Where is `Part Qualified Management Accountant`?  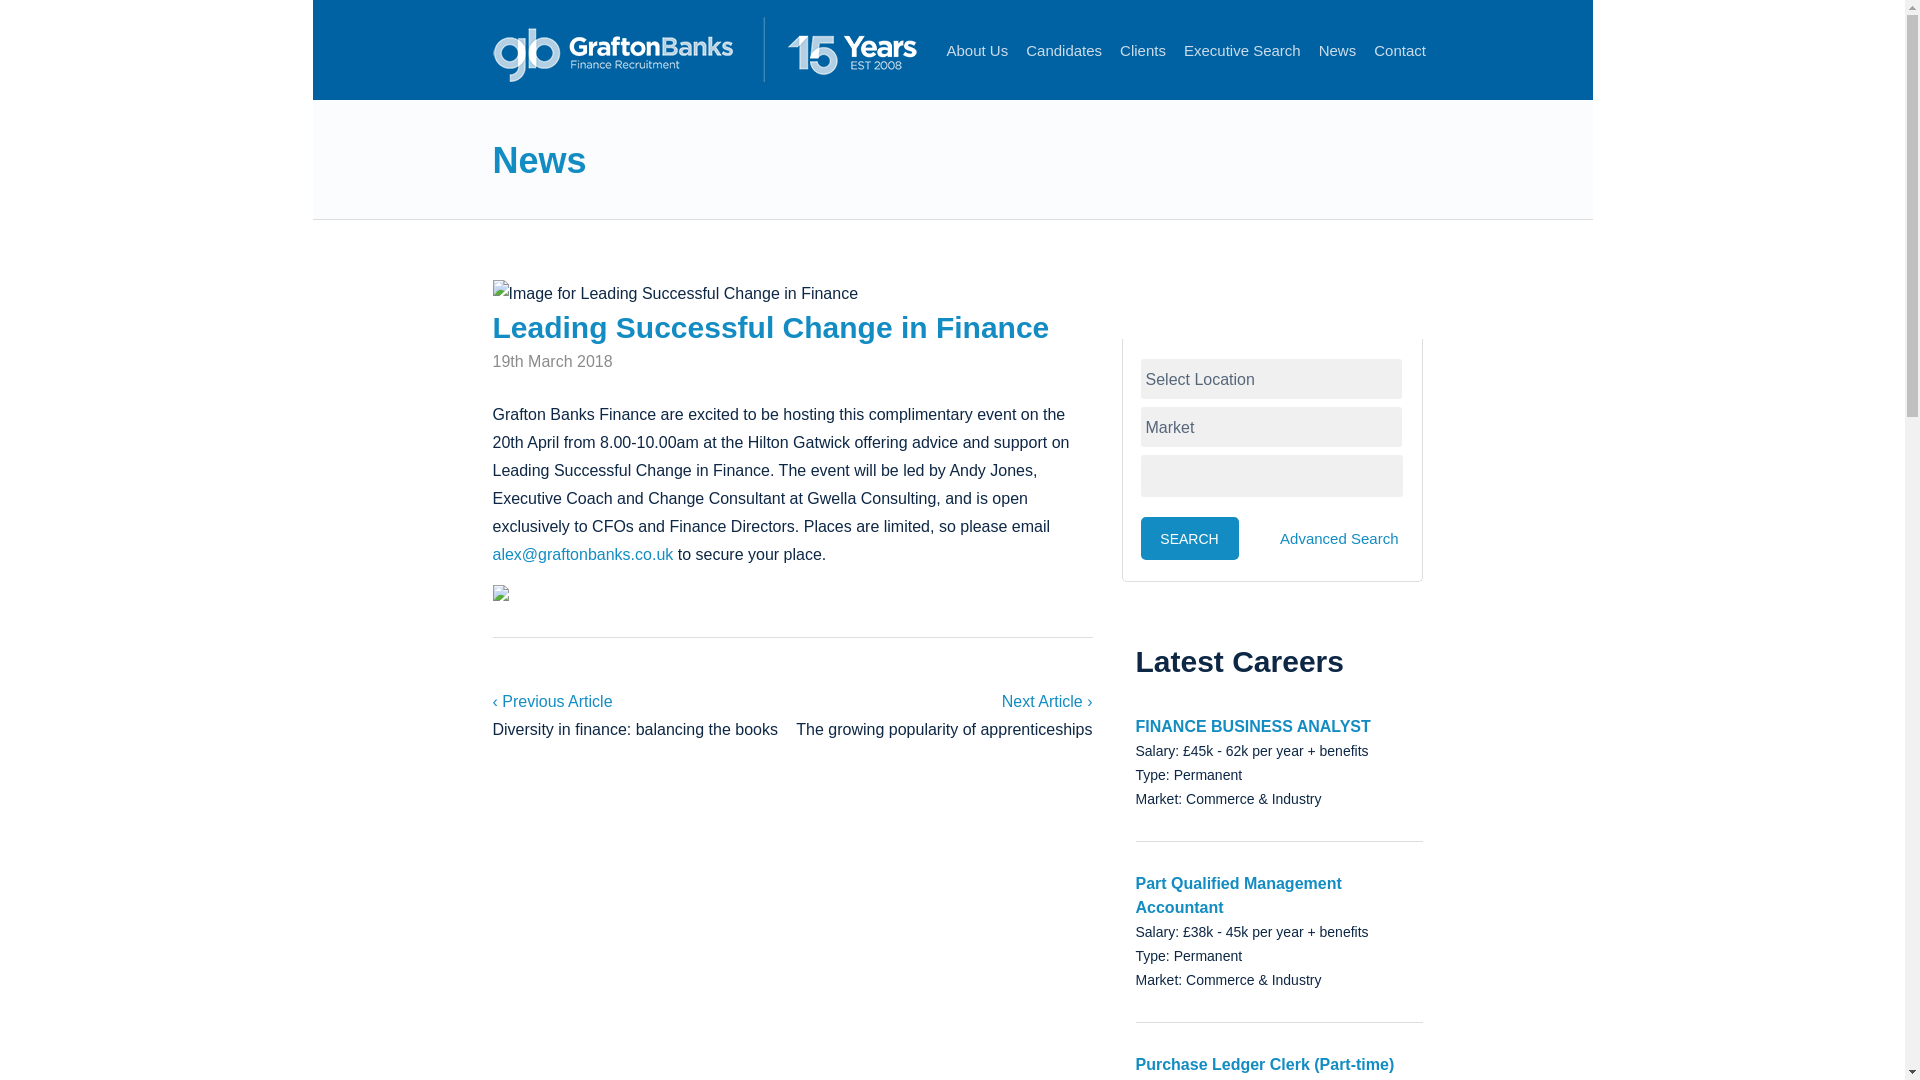 Part Qualified Management Accountant is located at coordinates (1239, 894).